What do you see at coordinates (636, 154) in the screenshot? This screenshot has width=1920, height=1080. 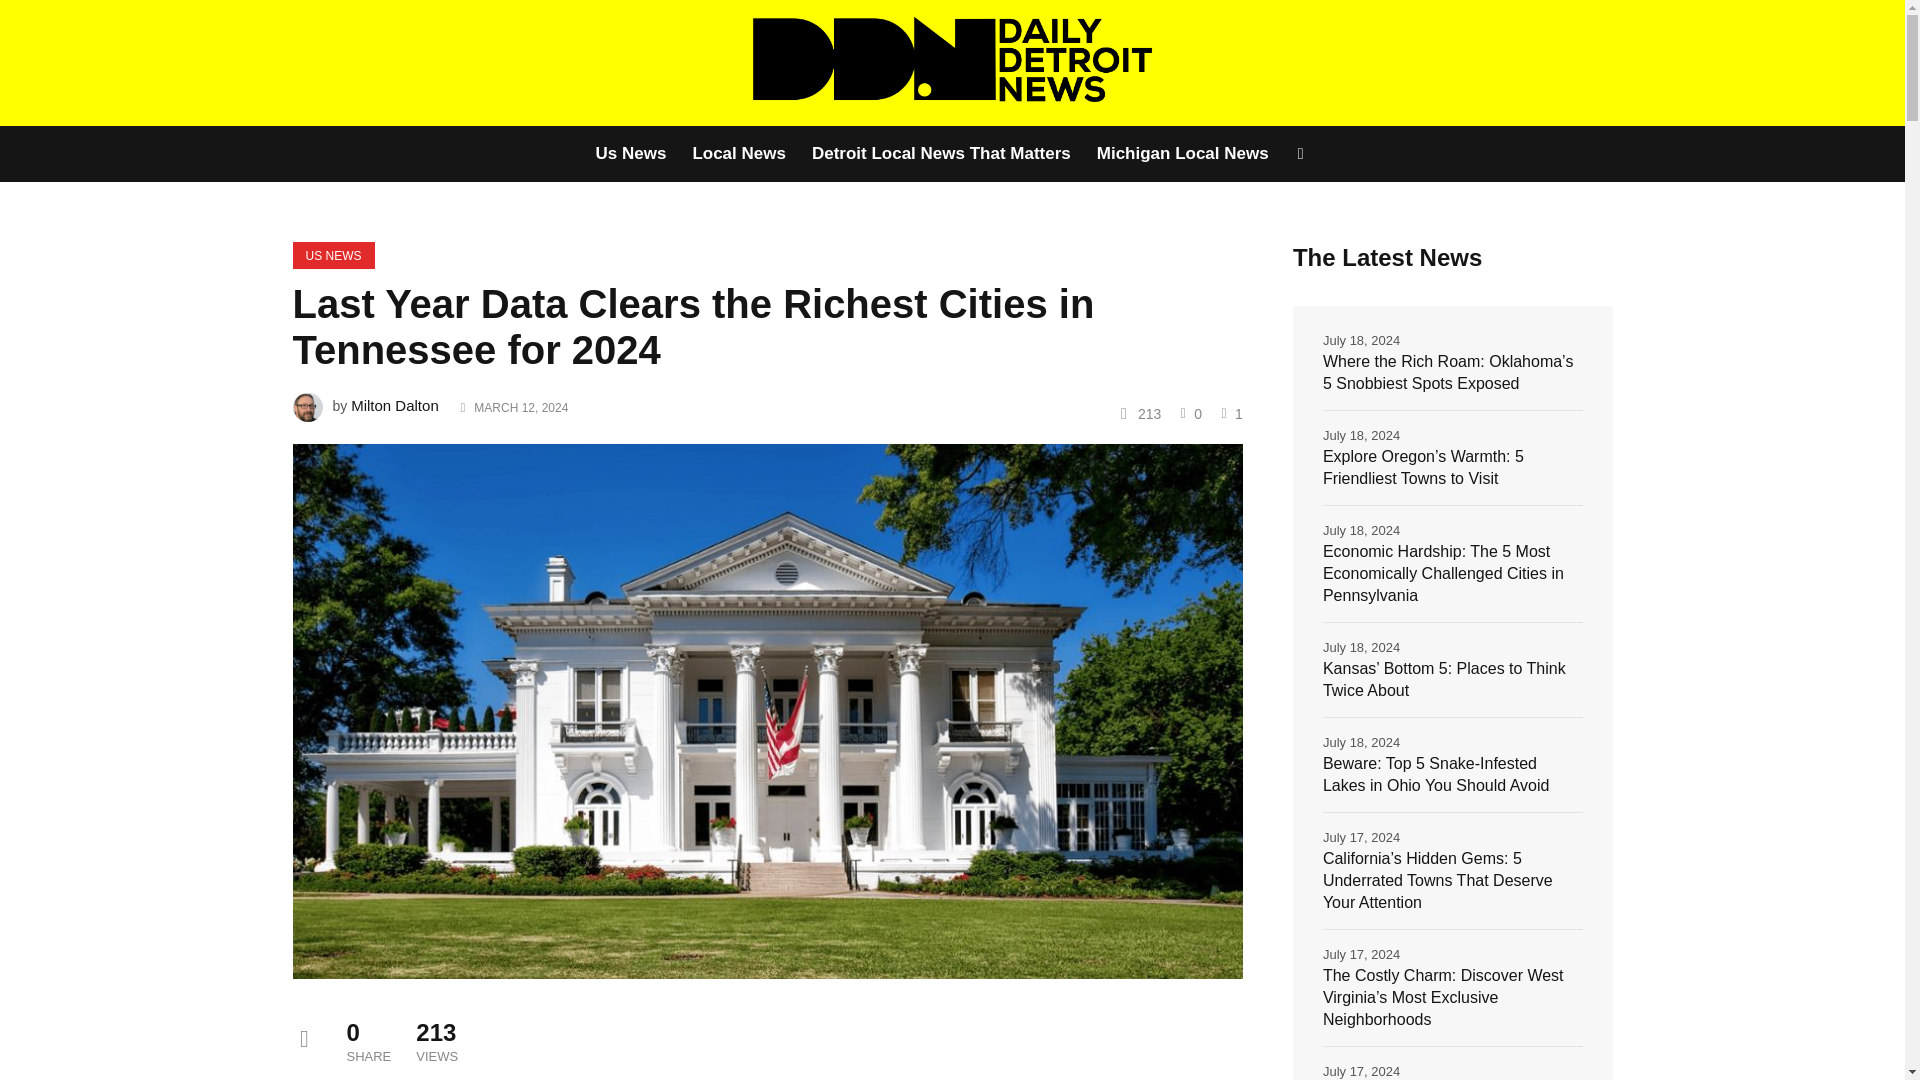 I see `Us News` at bounding box center [636, 154].